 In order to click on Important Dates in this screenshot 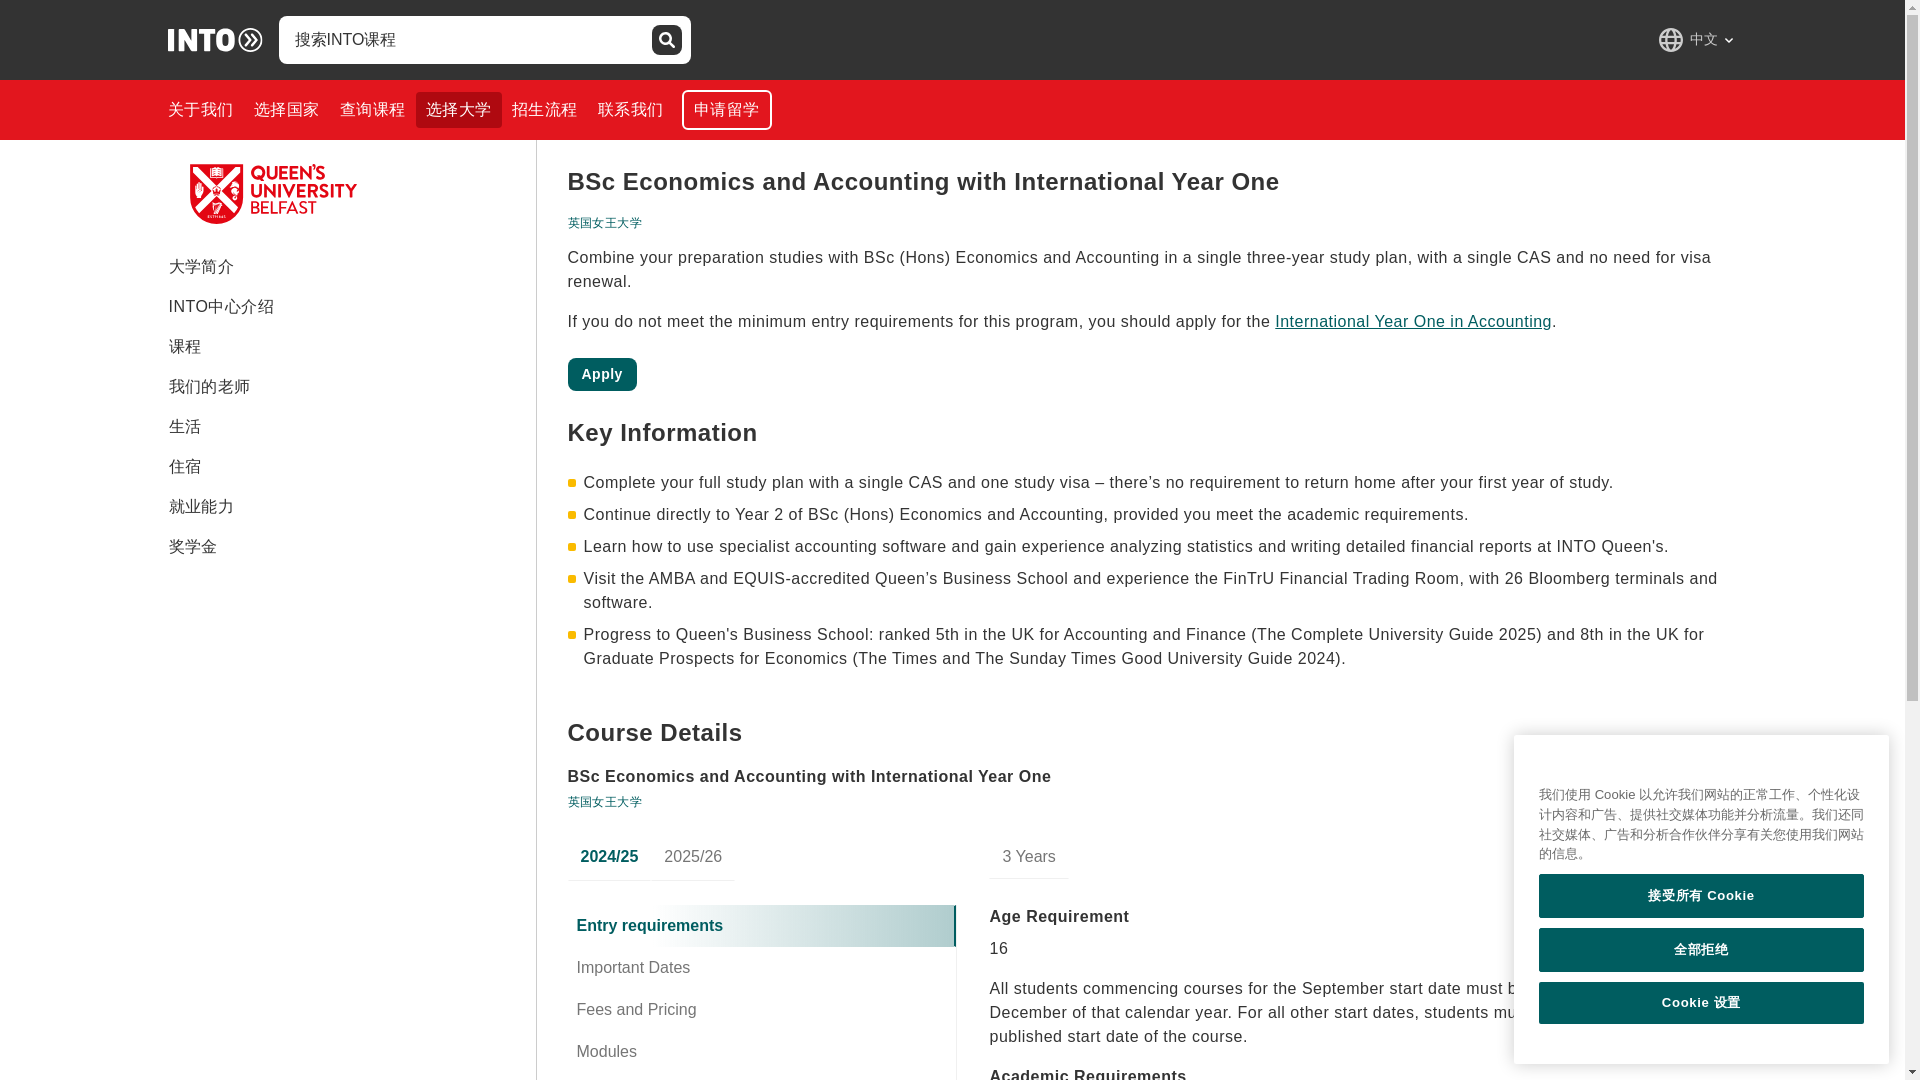, I will do `click(762, 968)`.